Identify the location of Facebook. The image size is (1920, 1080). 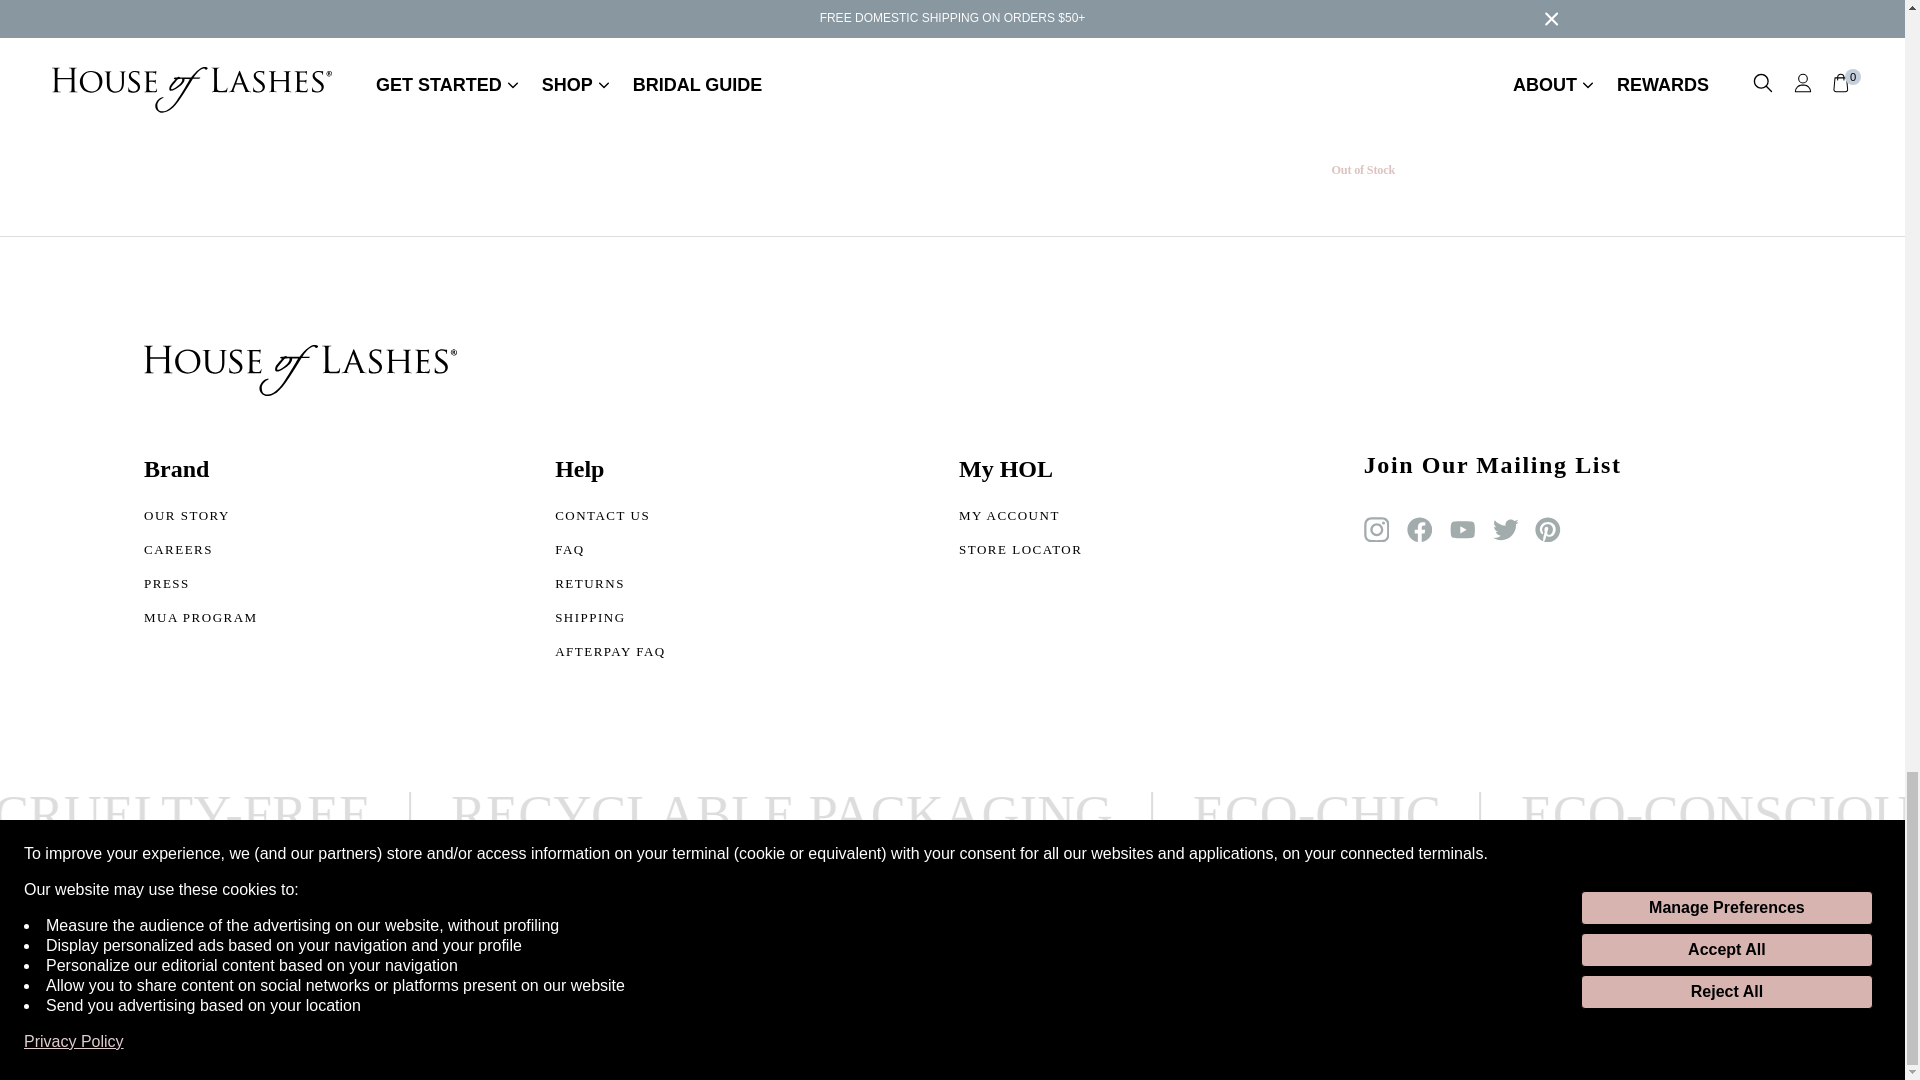
(1420, 530).